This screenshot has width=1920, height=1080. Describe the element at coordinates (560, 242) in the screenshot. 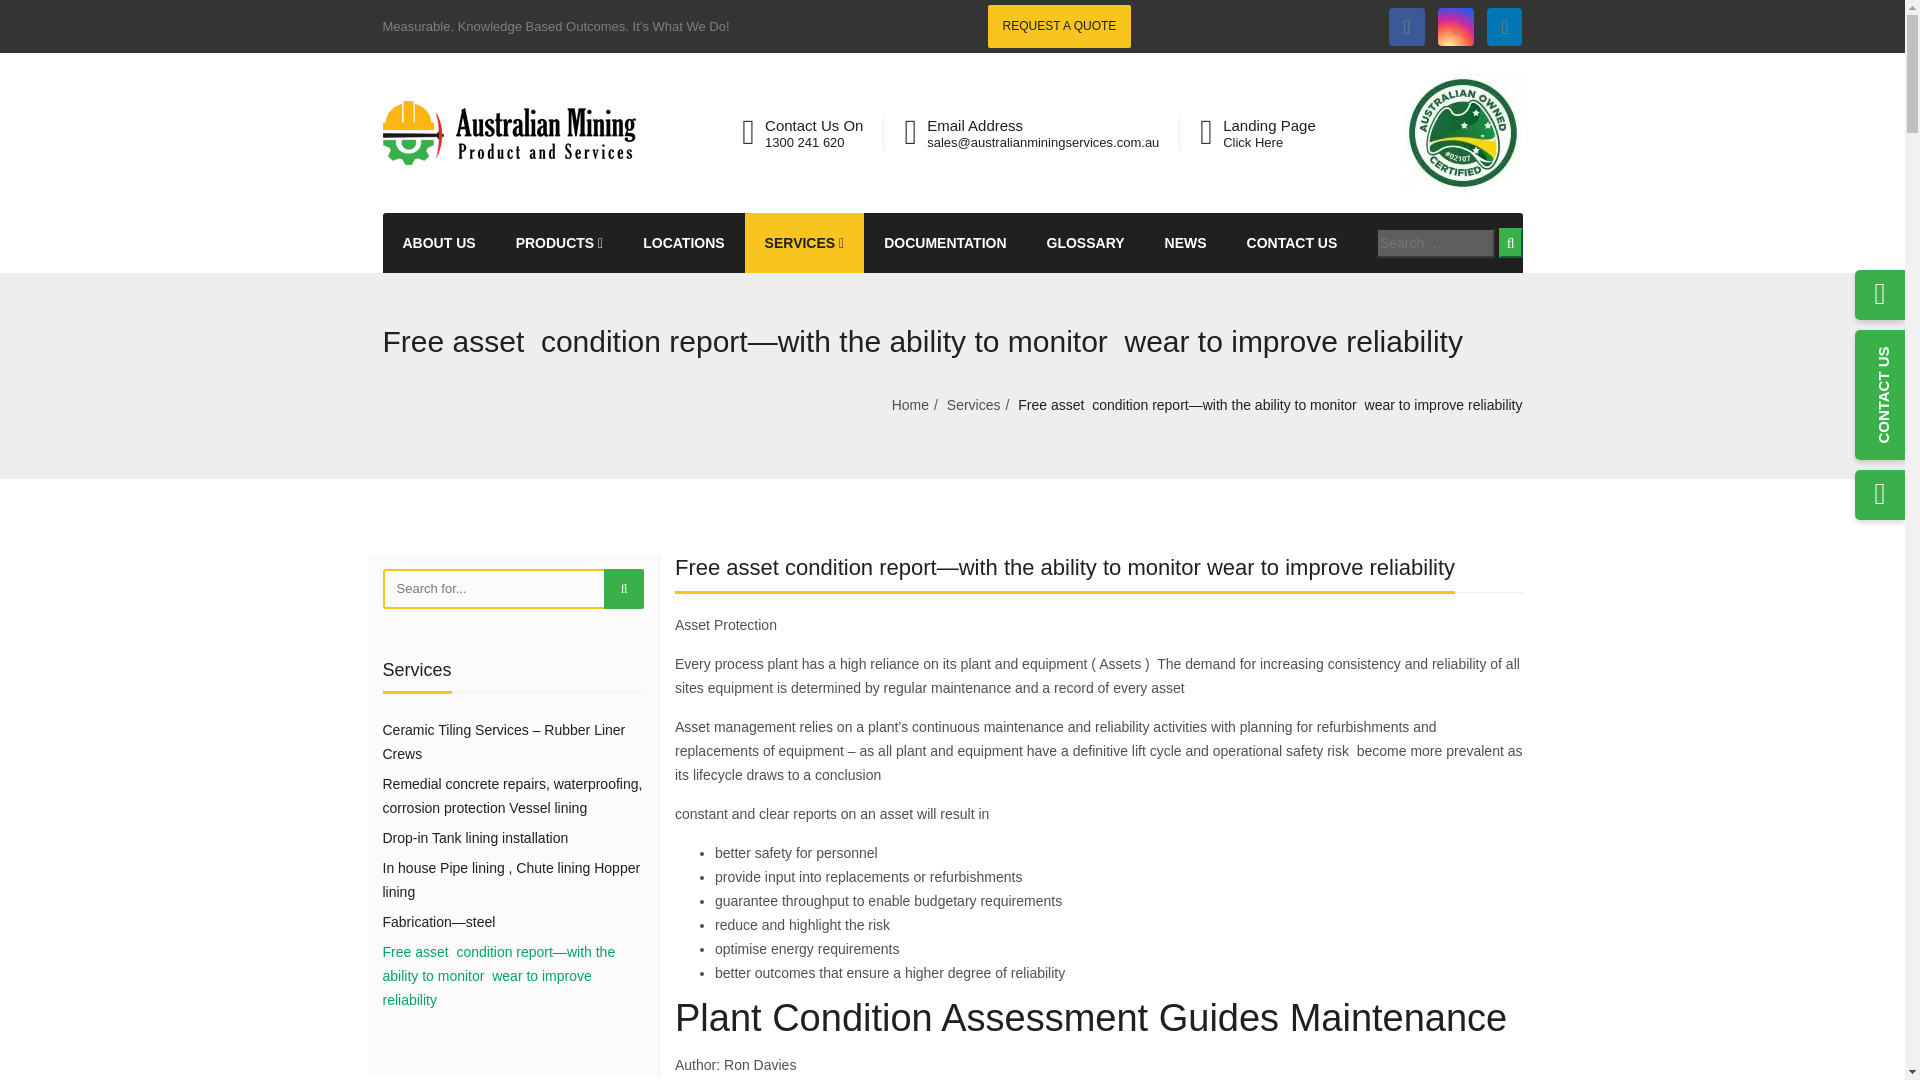

I see `PRODUCTS` at that location.